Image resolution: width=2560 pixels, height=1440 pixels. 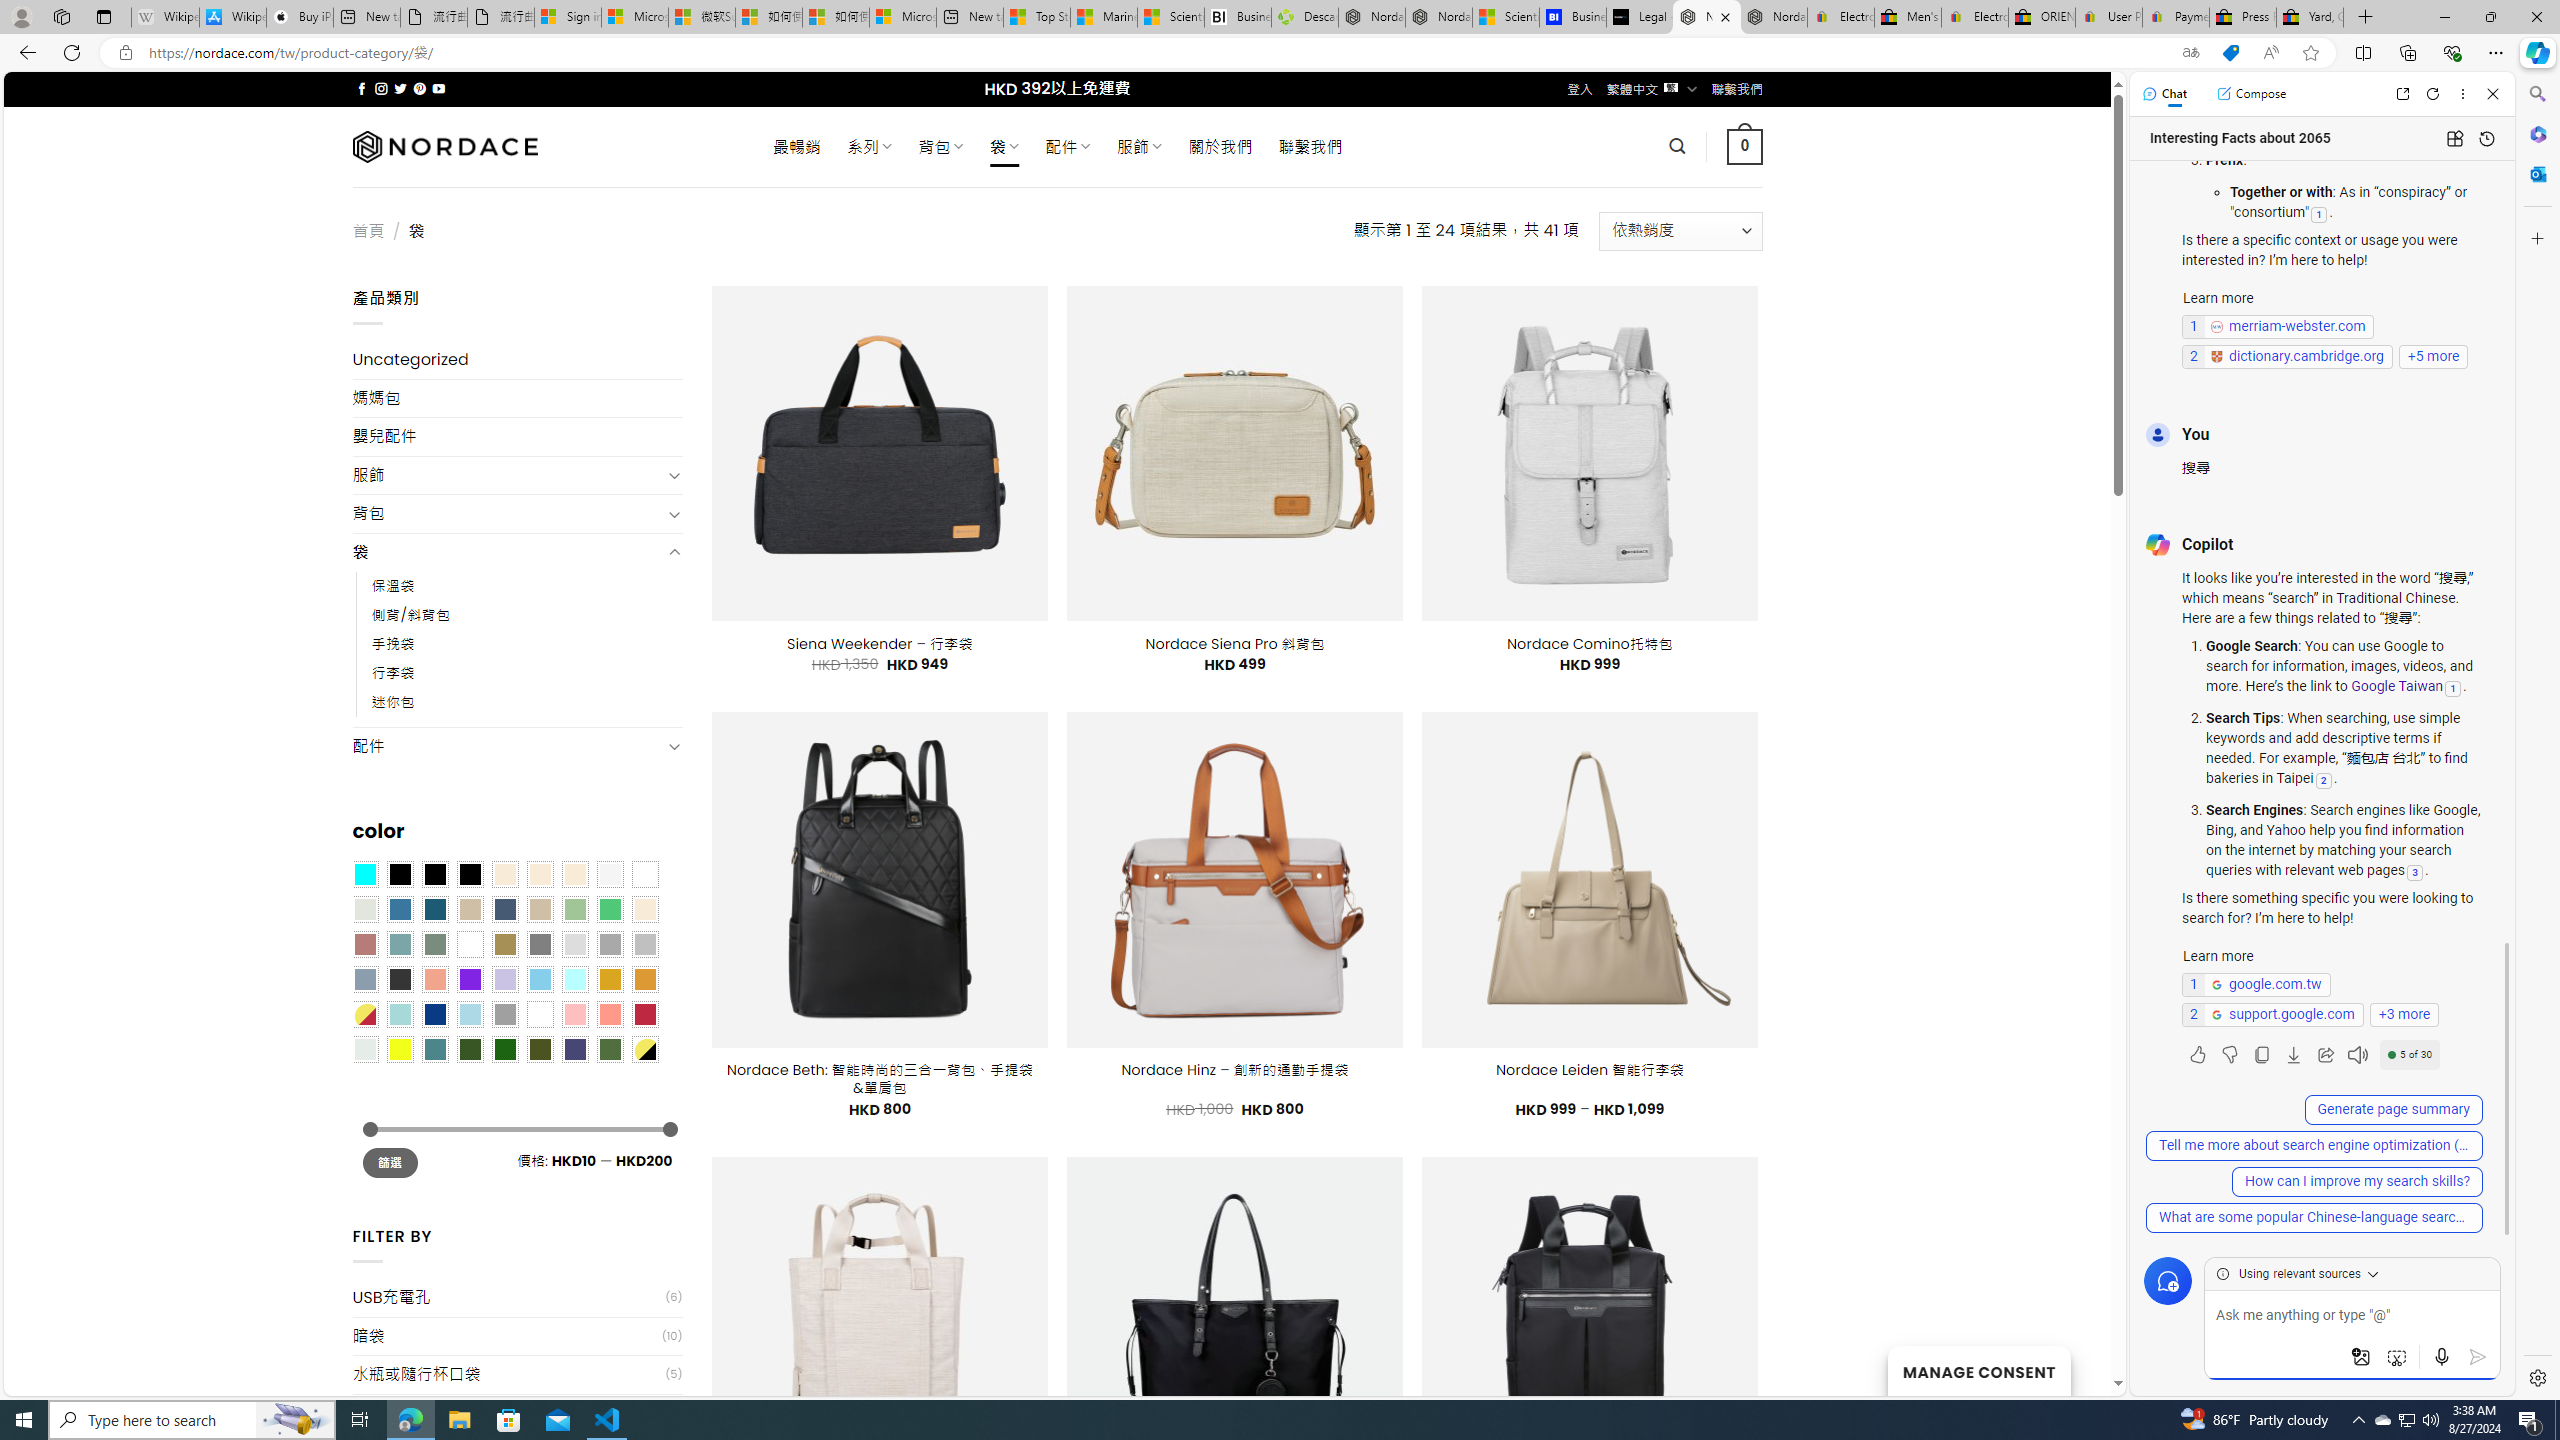 I want to click on Buy iPad - Apple, so click(x=300, y=17).